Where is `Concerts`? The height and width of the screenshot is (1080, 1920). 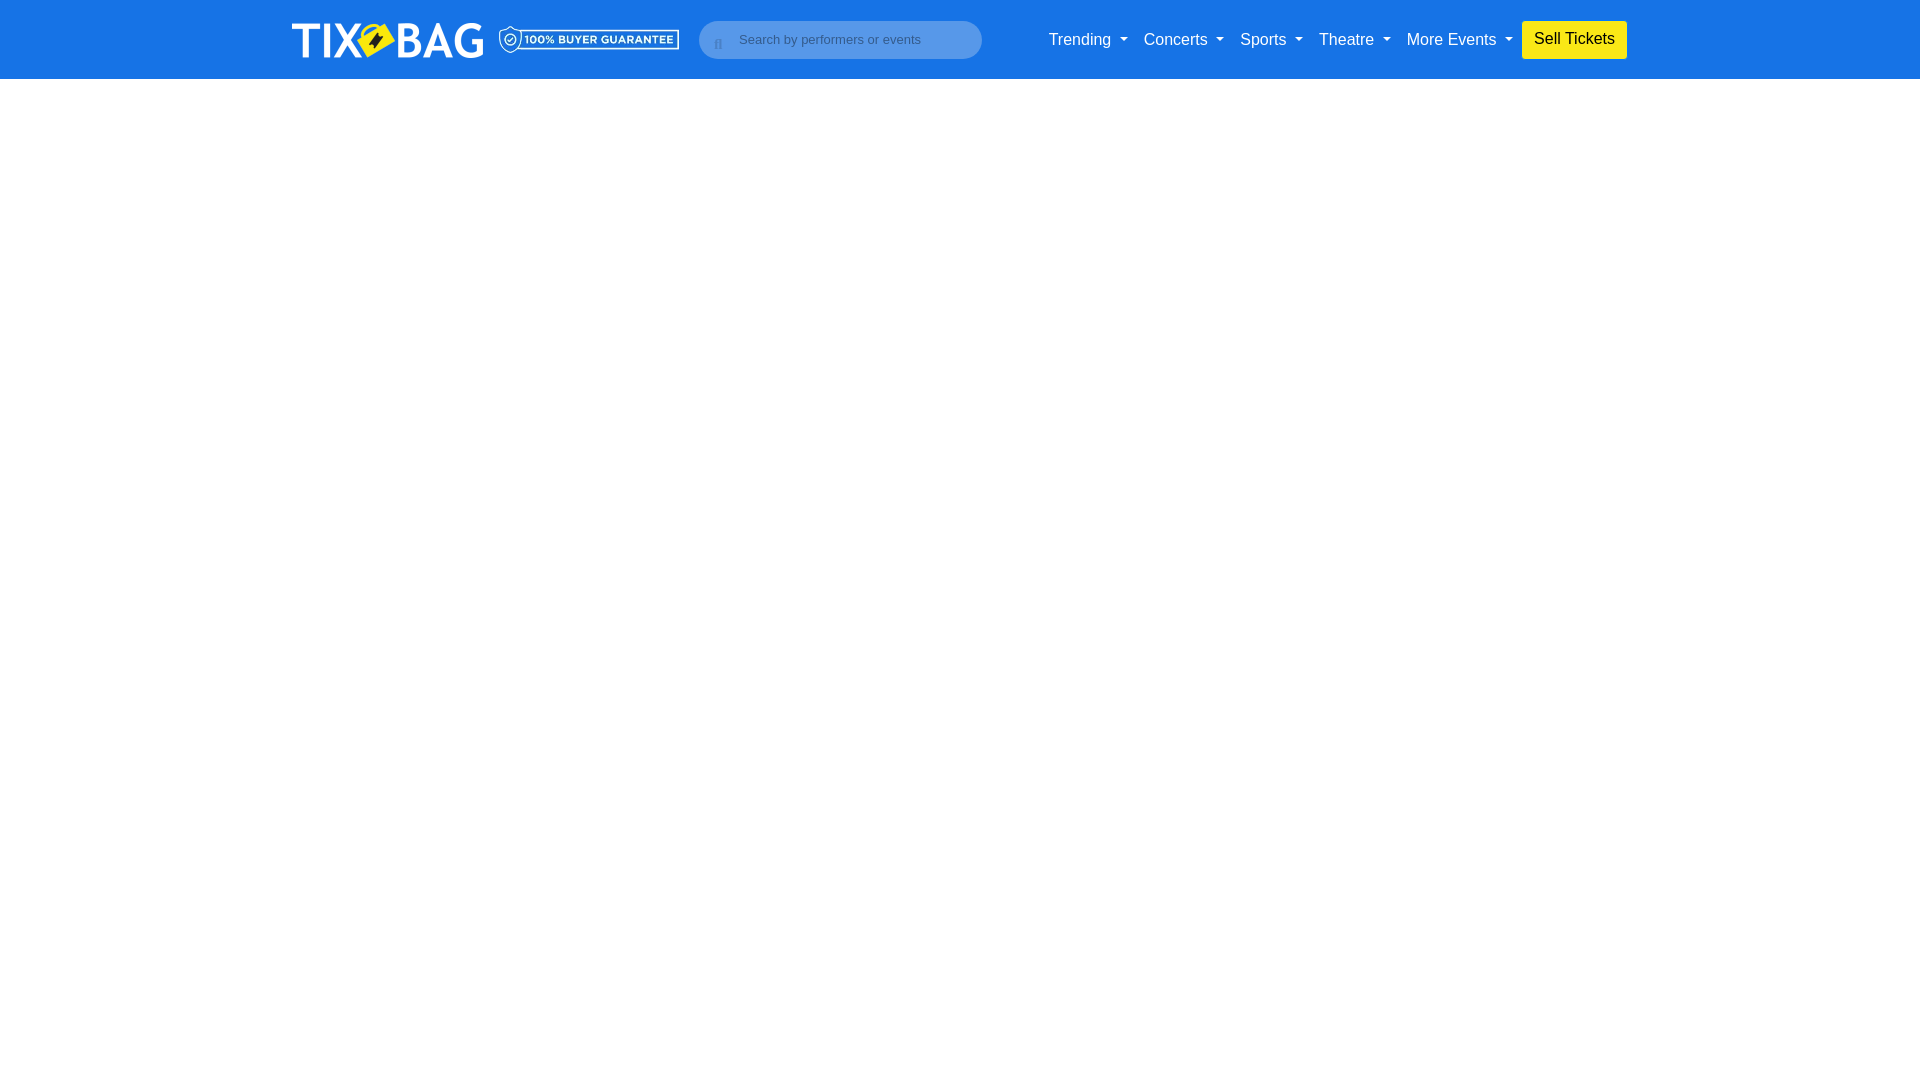
Concerts is located at coordinates (1184, 40).